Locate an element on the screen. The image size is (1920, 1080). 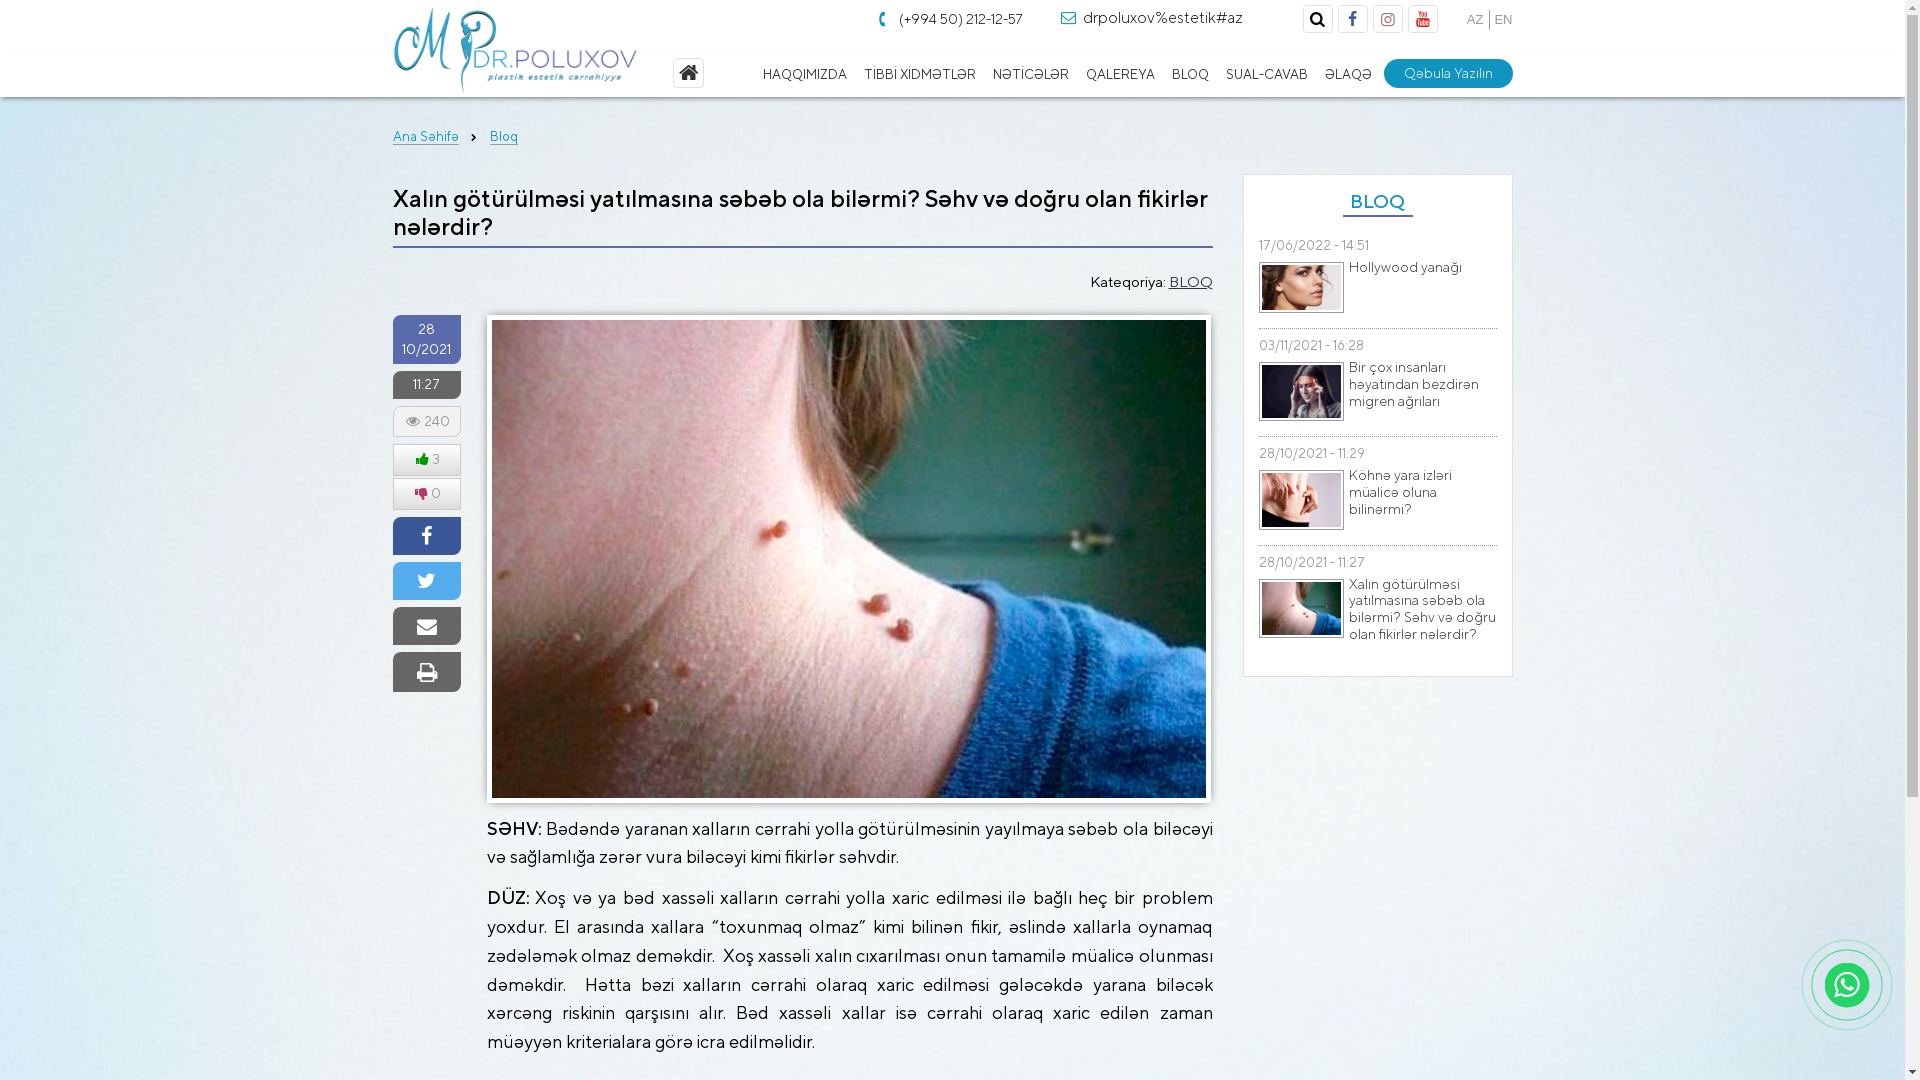
Print is located at coordinates (426, 672).